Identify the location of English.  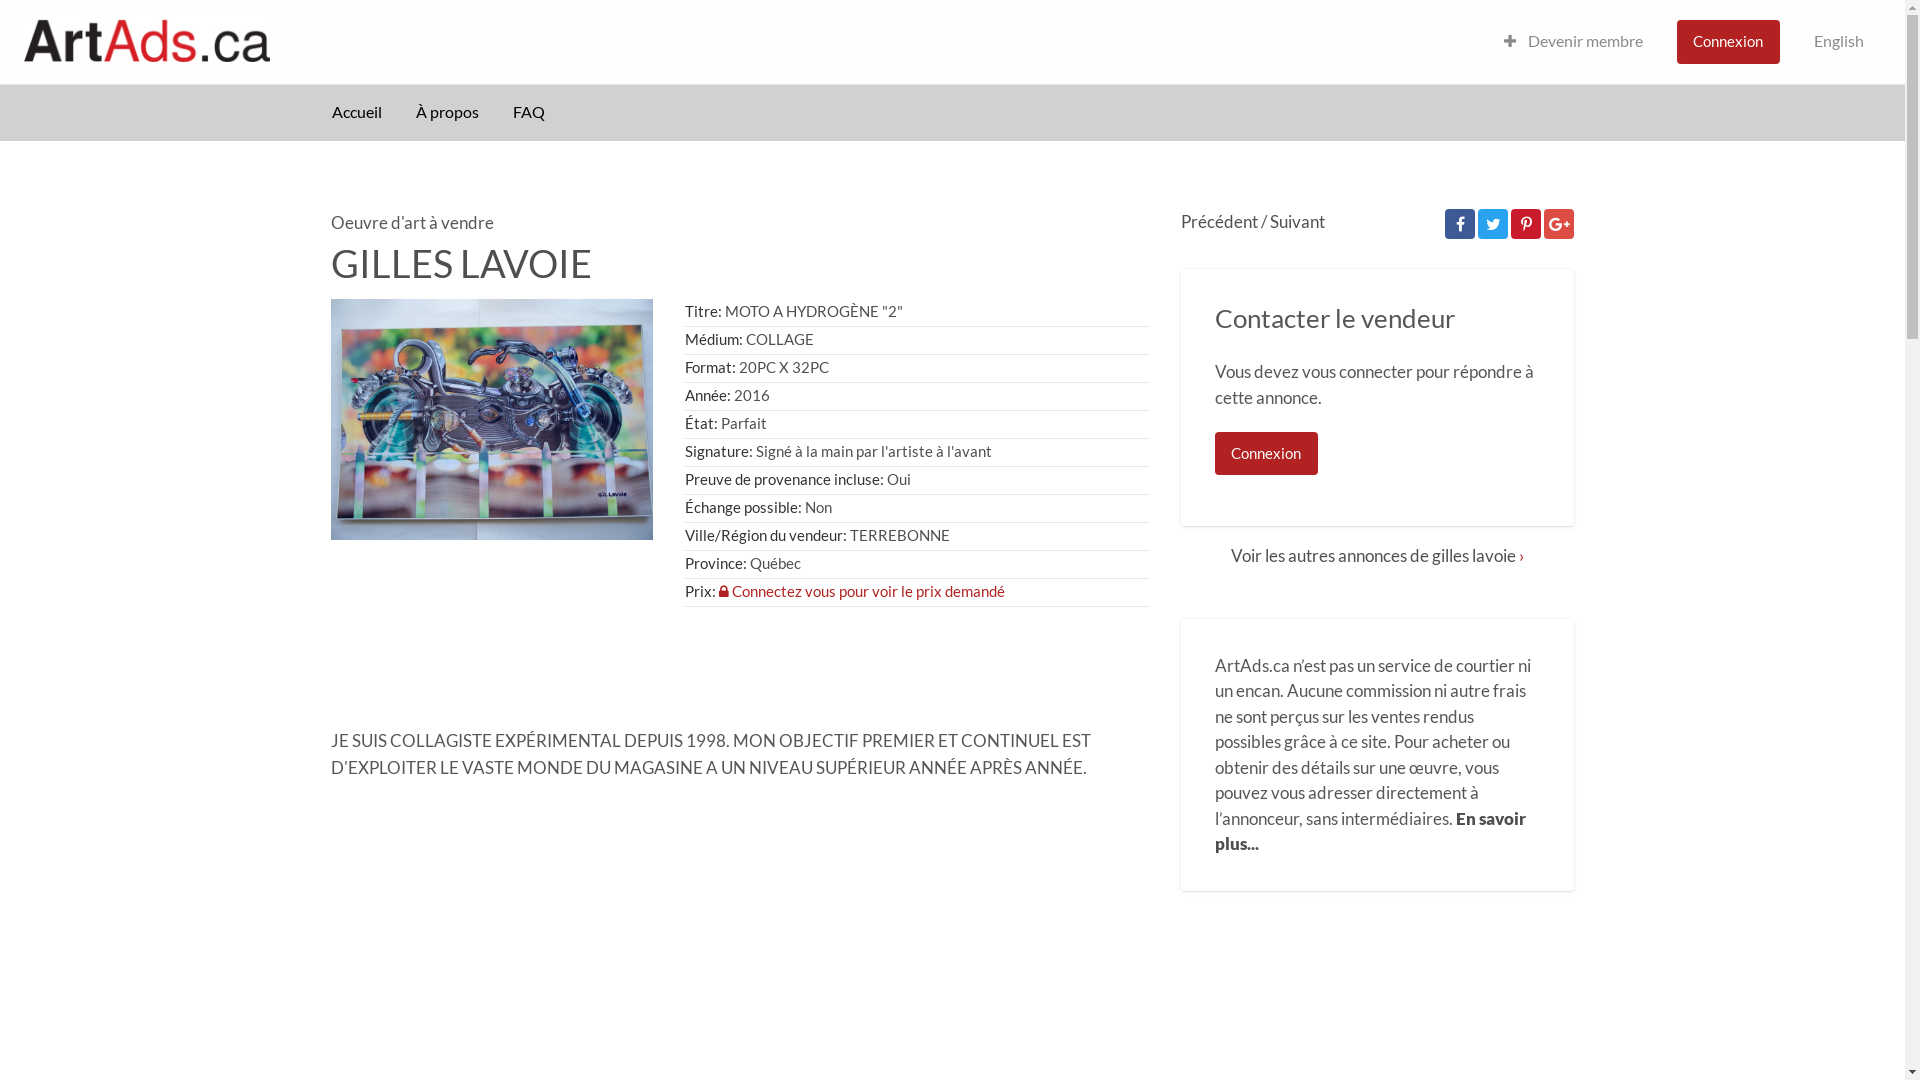
(1839, 42).